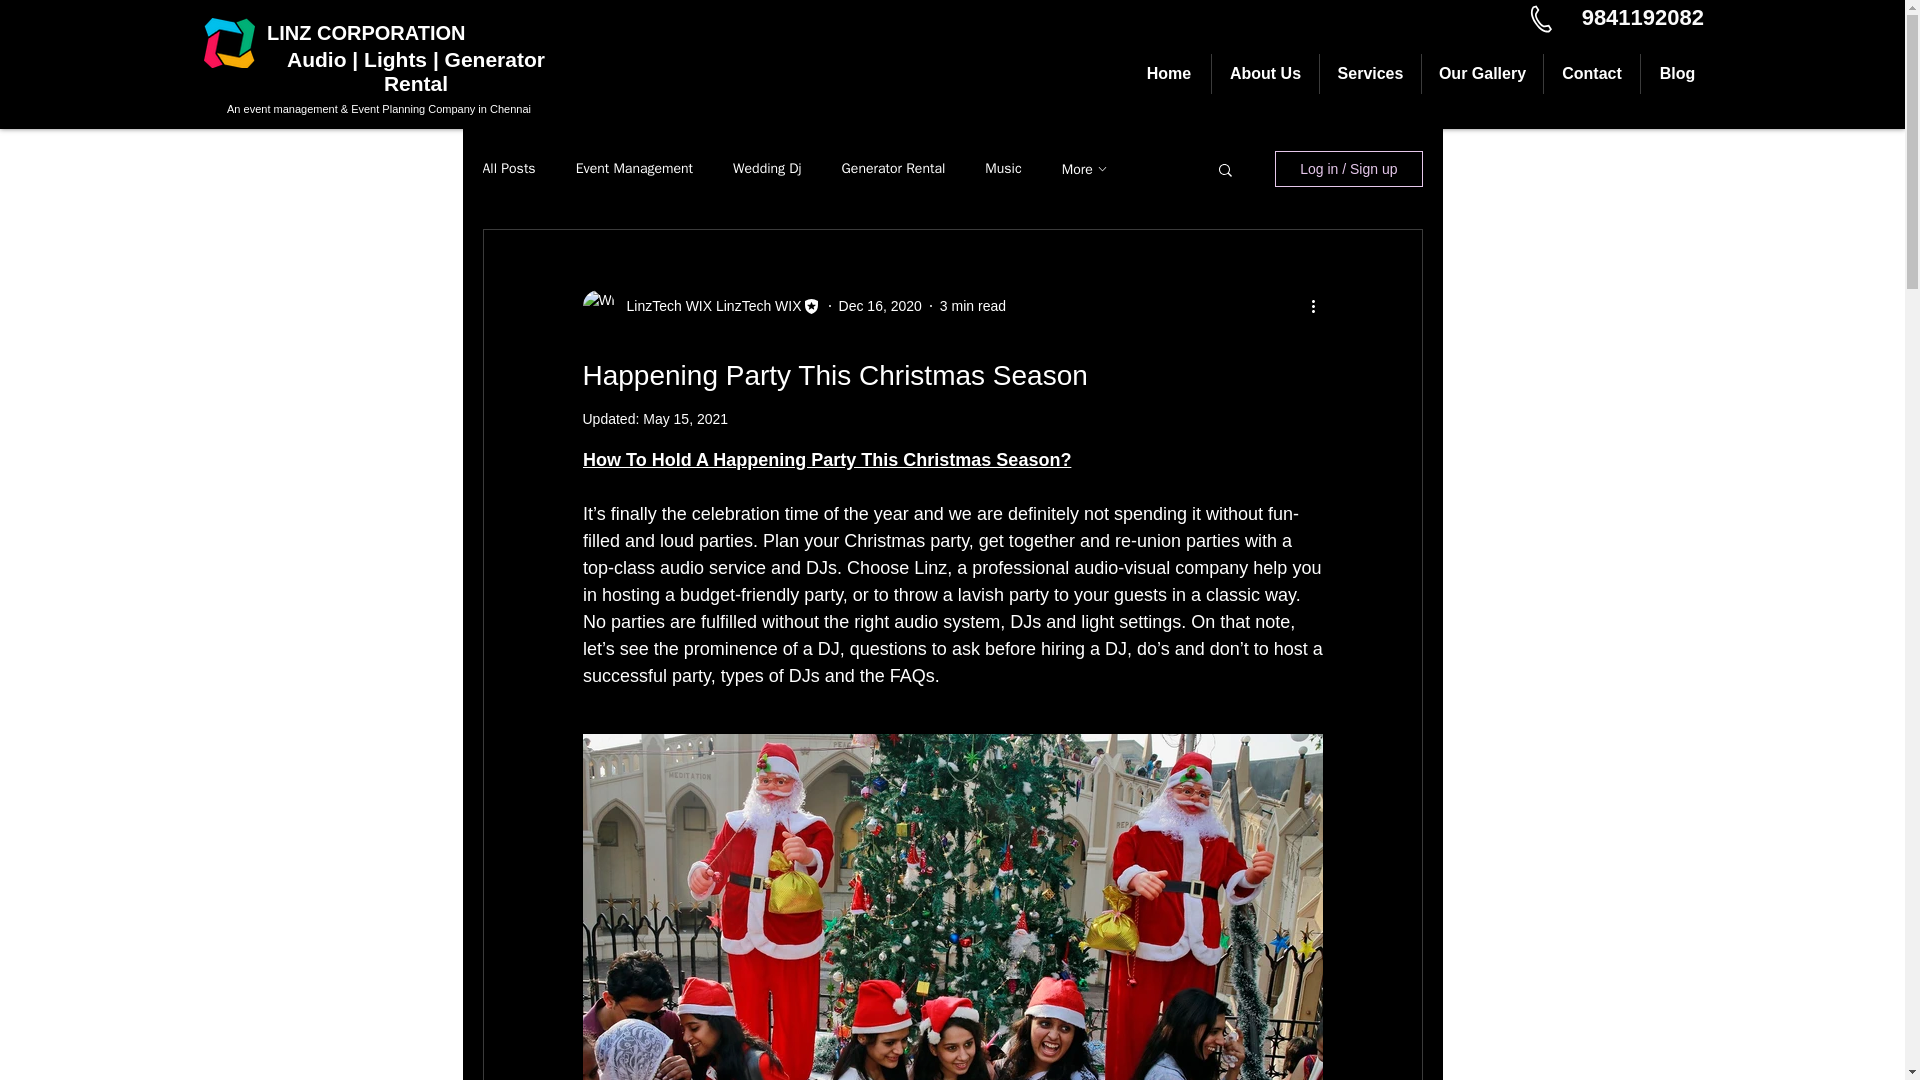  What do you see at coordinates (707, 306) in the screenshot?
I see `LinzTech WIX LinzTech WIX` at bounding box center [707, 306].